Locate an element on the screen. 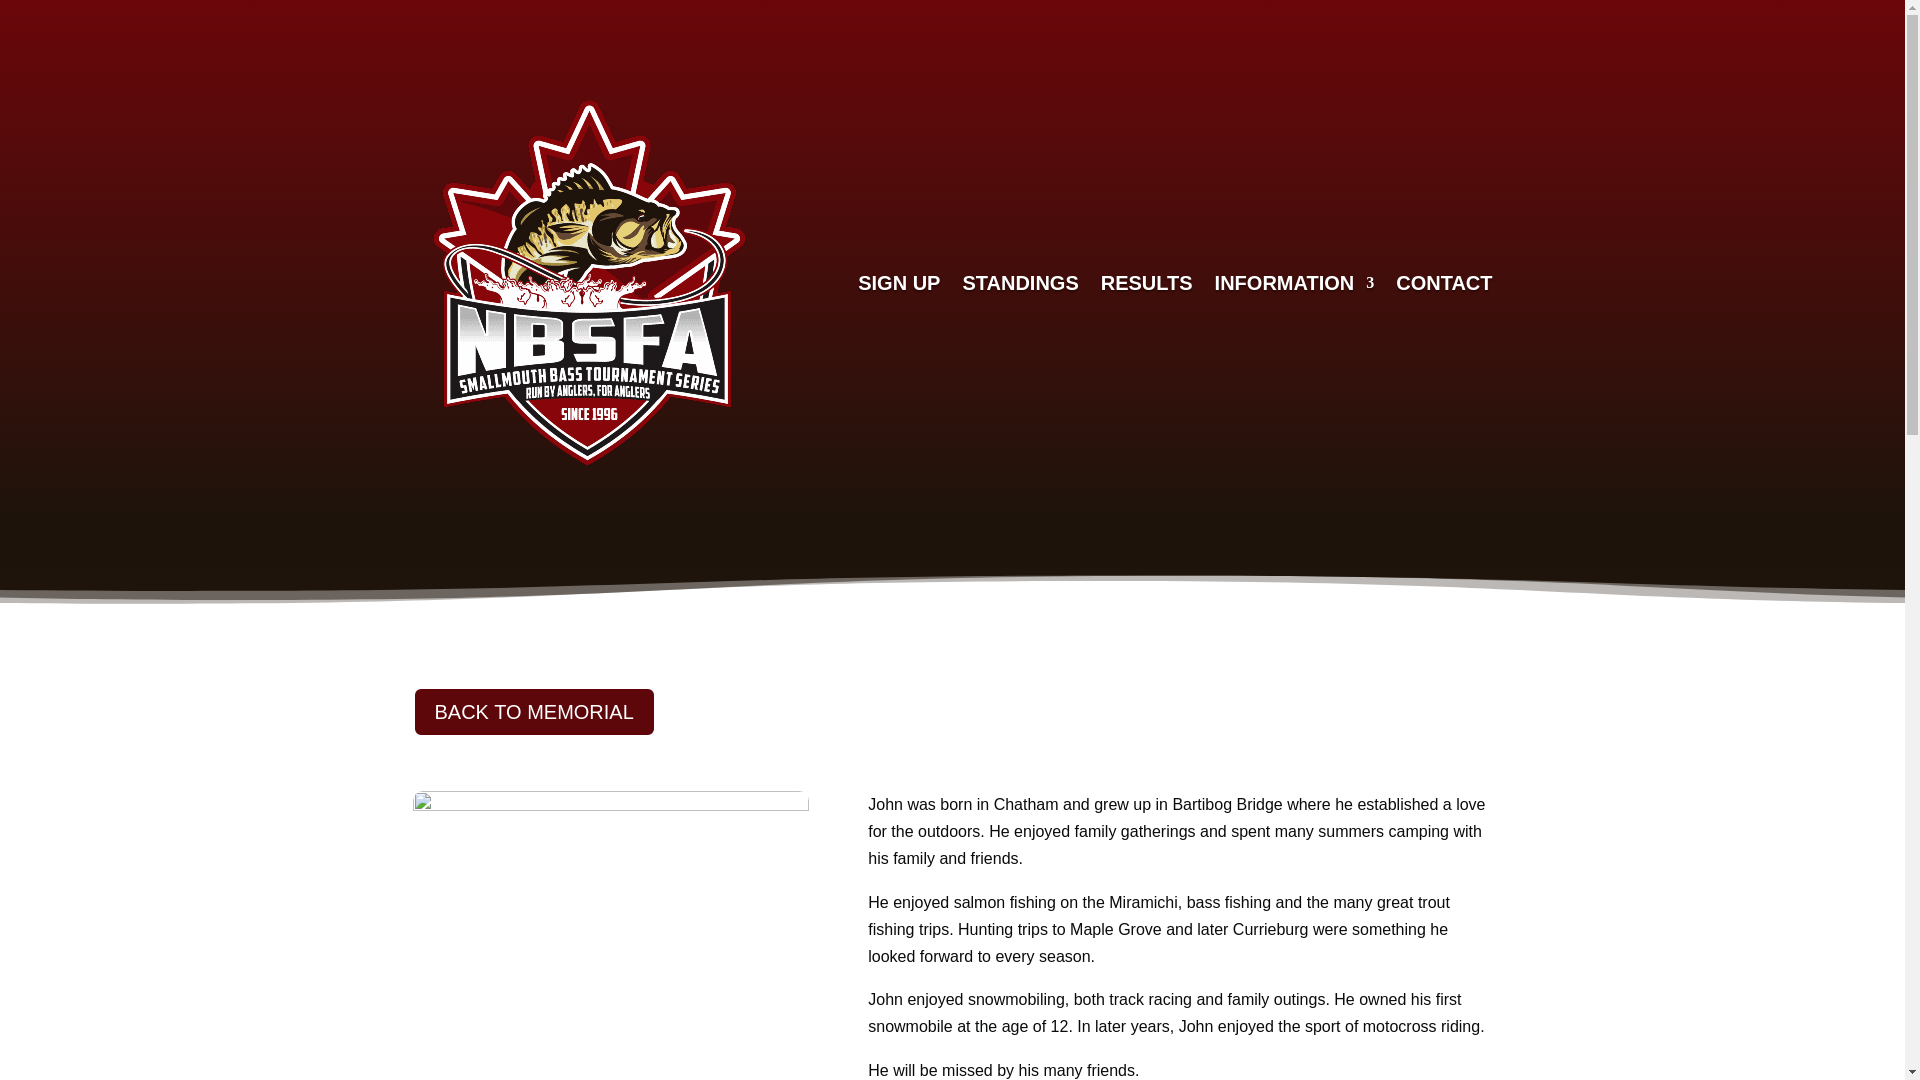 This screenshot has width=1920, height=1080. John-Russell is located at coordinates (610, 935).